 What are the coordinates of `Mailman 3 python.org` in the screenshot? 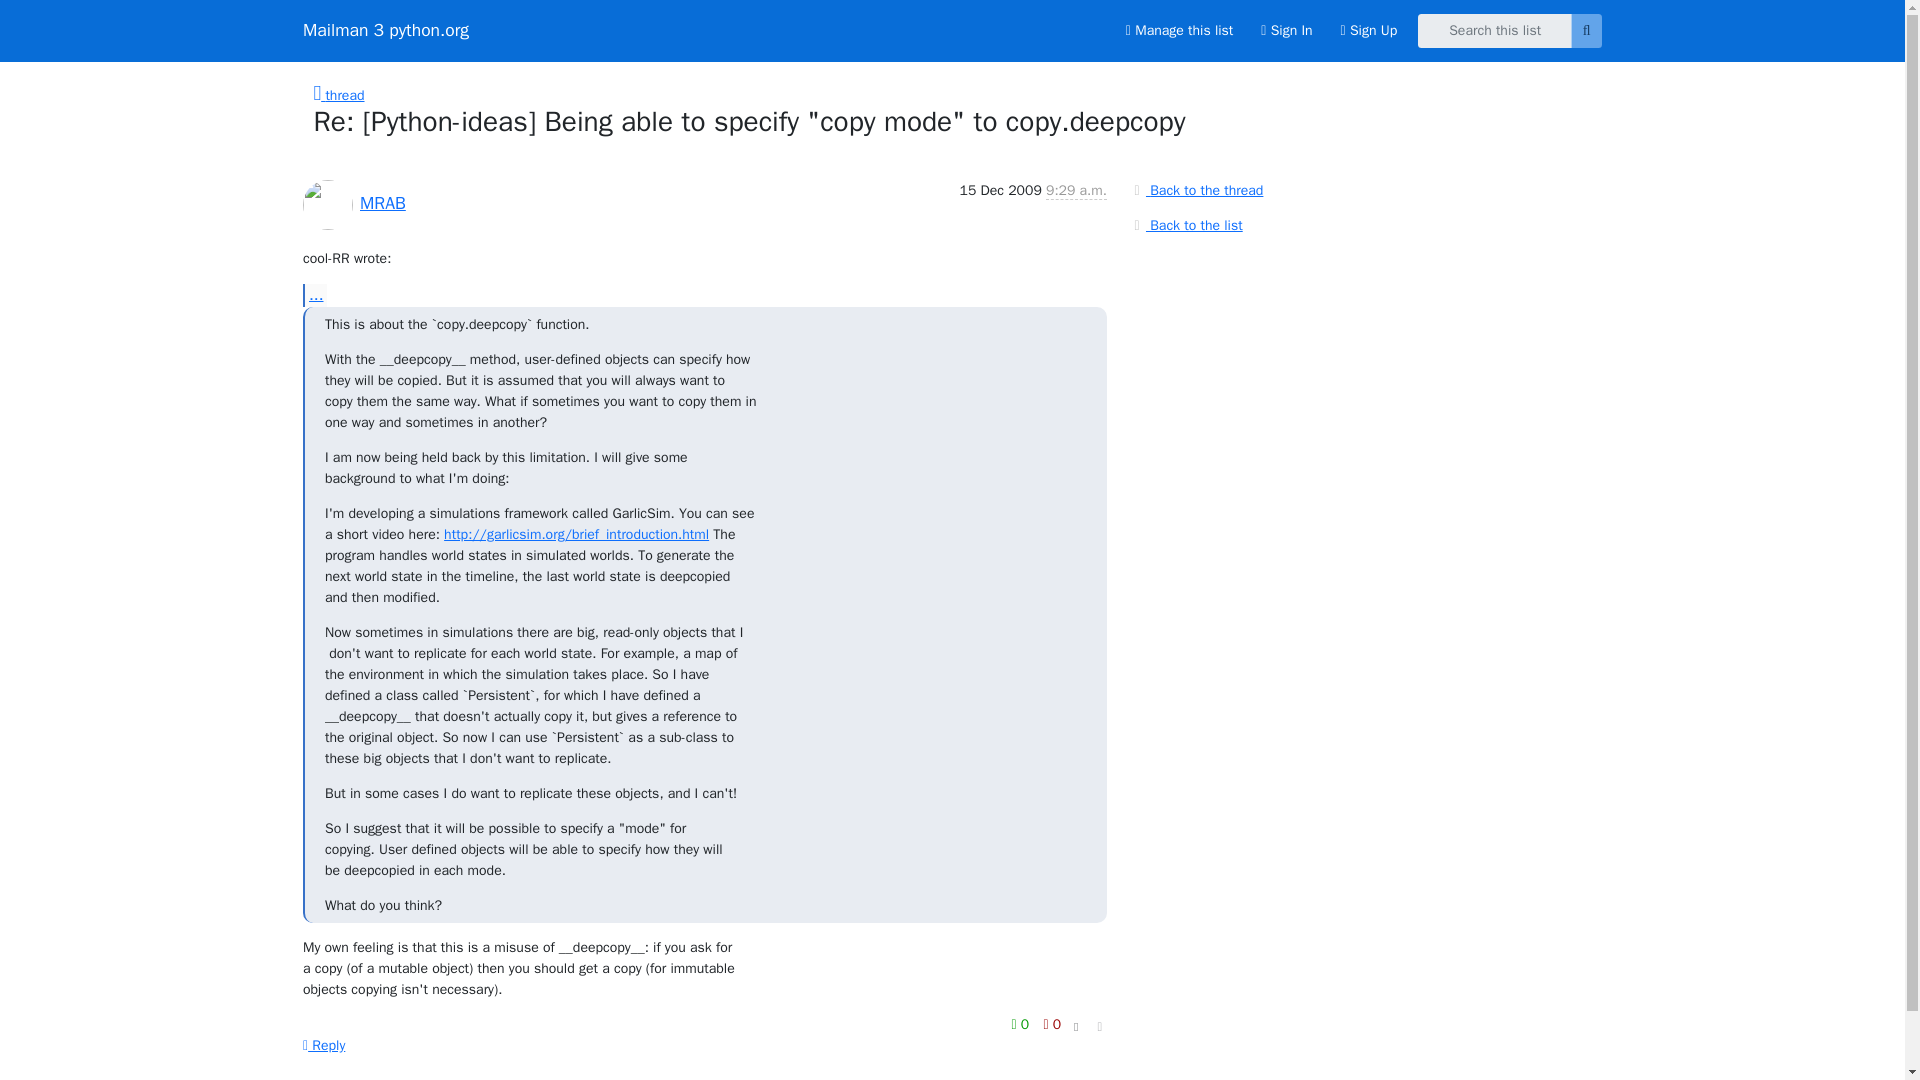 It's located at (386, 30).